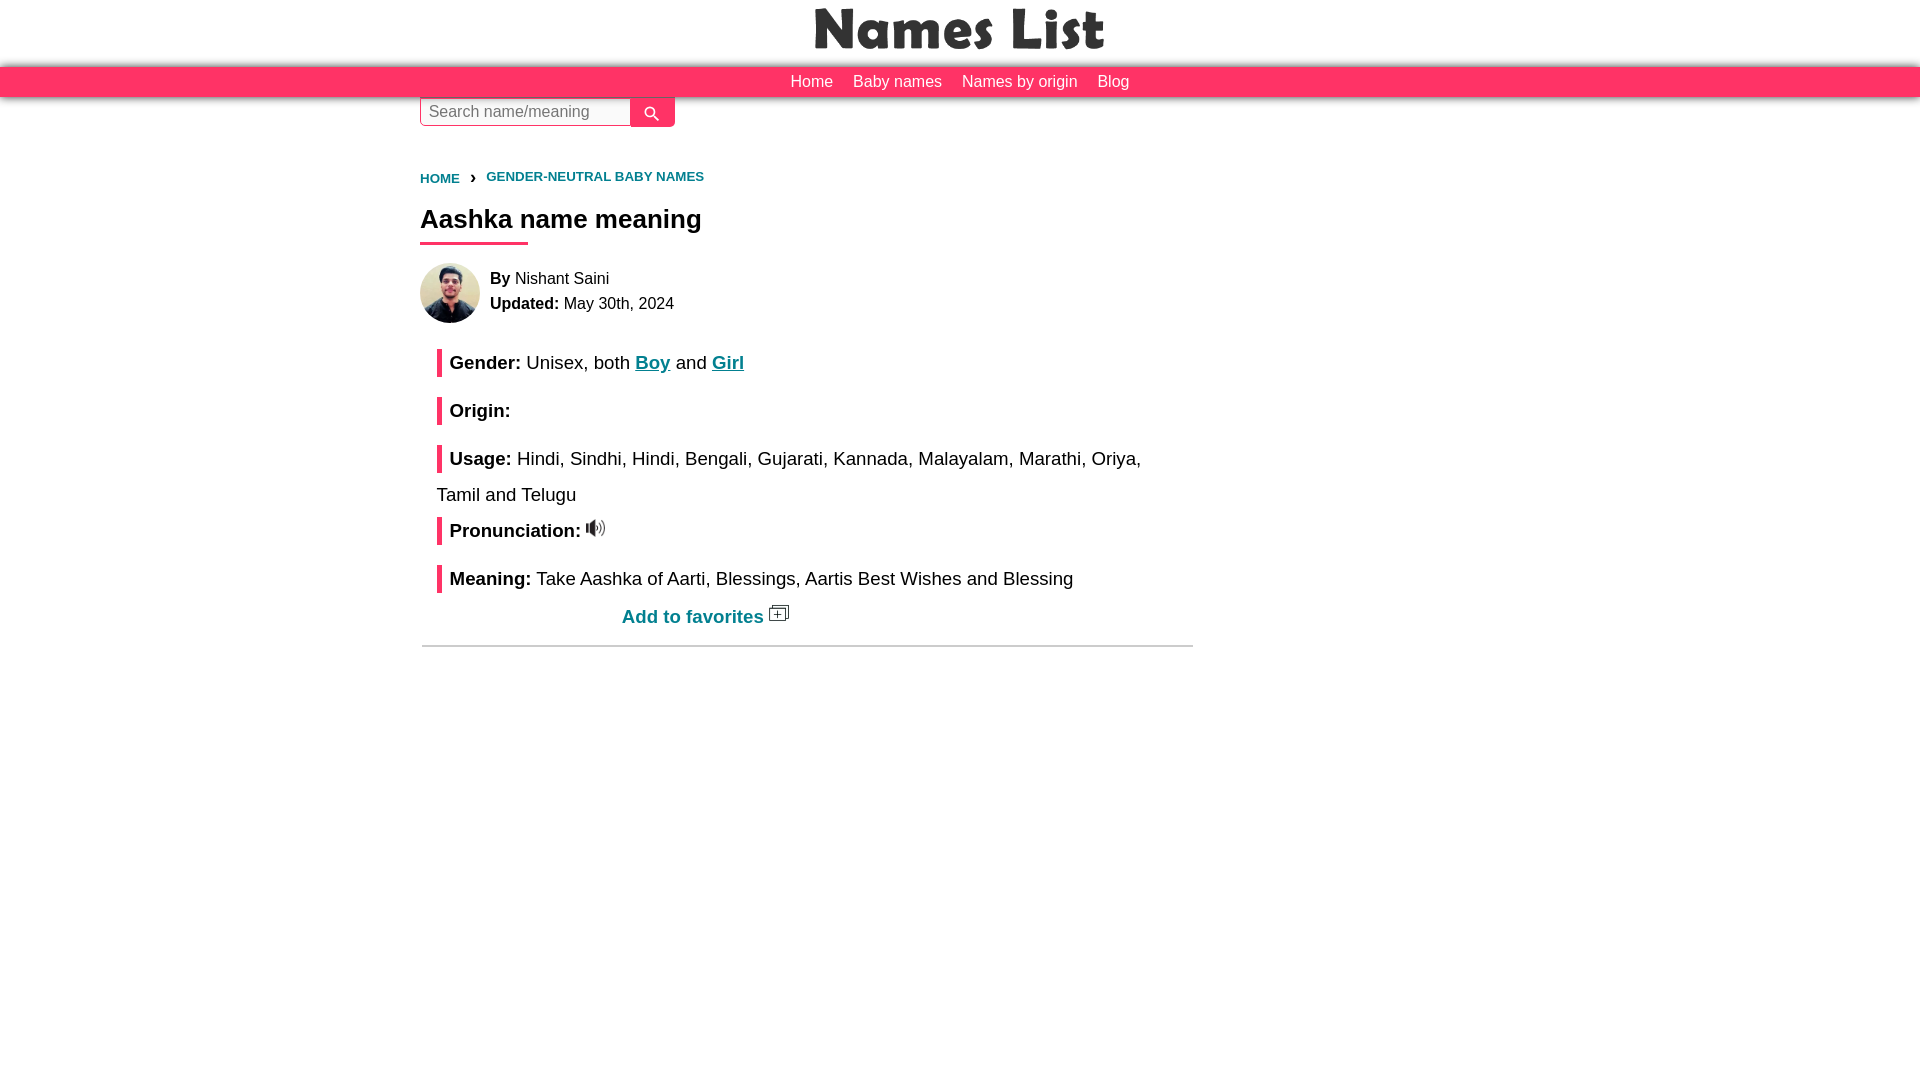  I want to click on Boy, so click(652, 362).